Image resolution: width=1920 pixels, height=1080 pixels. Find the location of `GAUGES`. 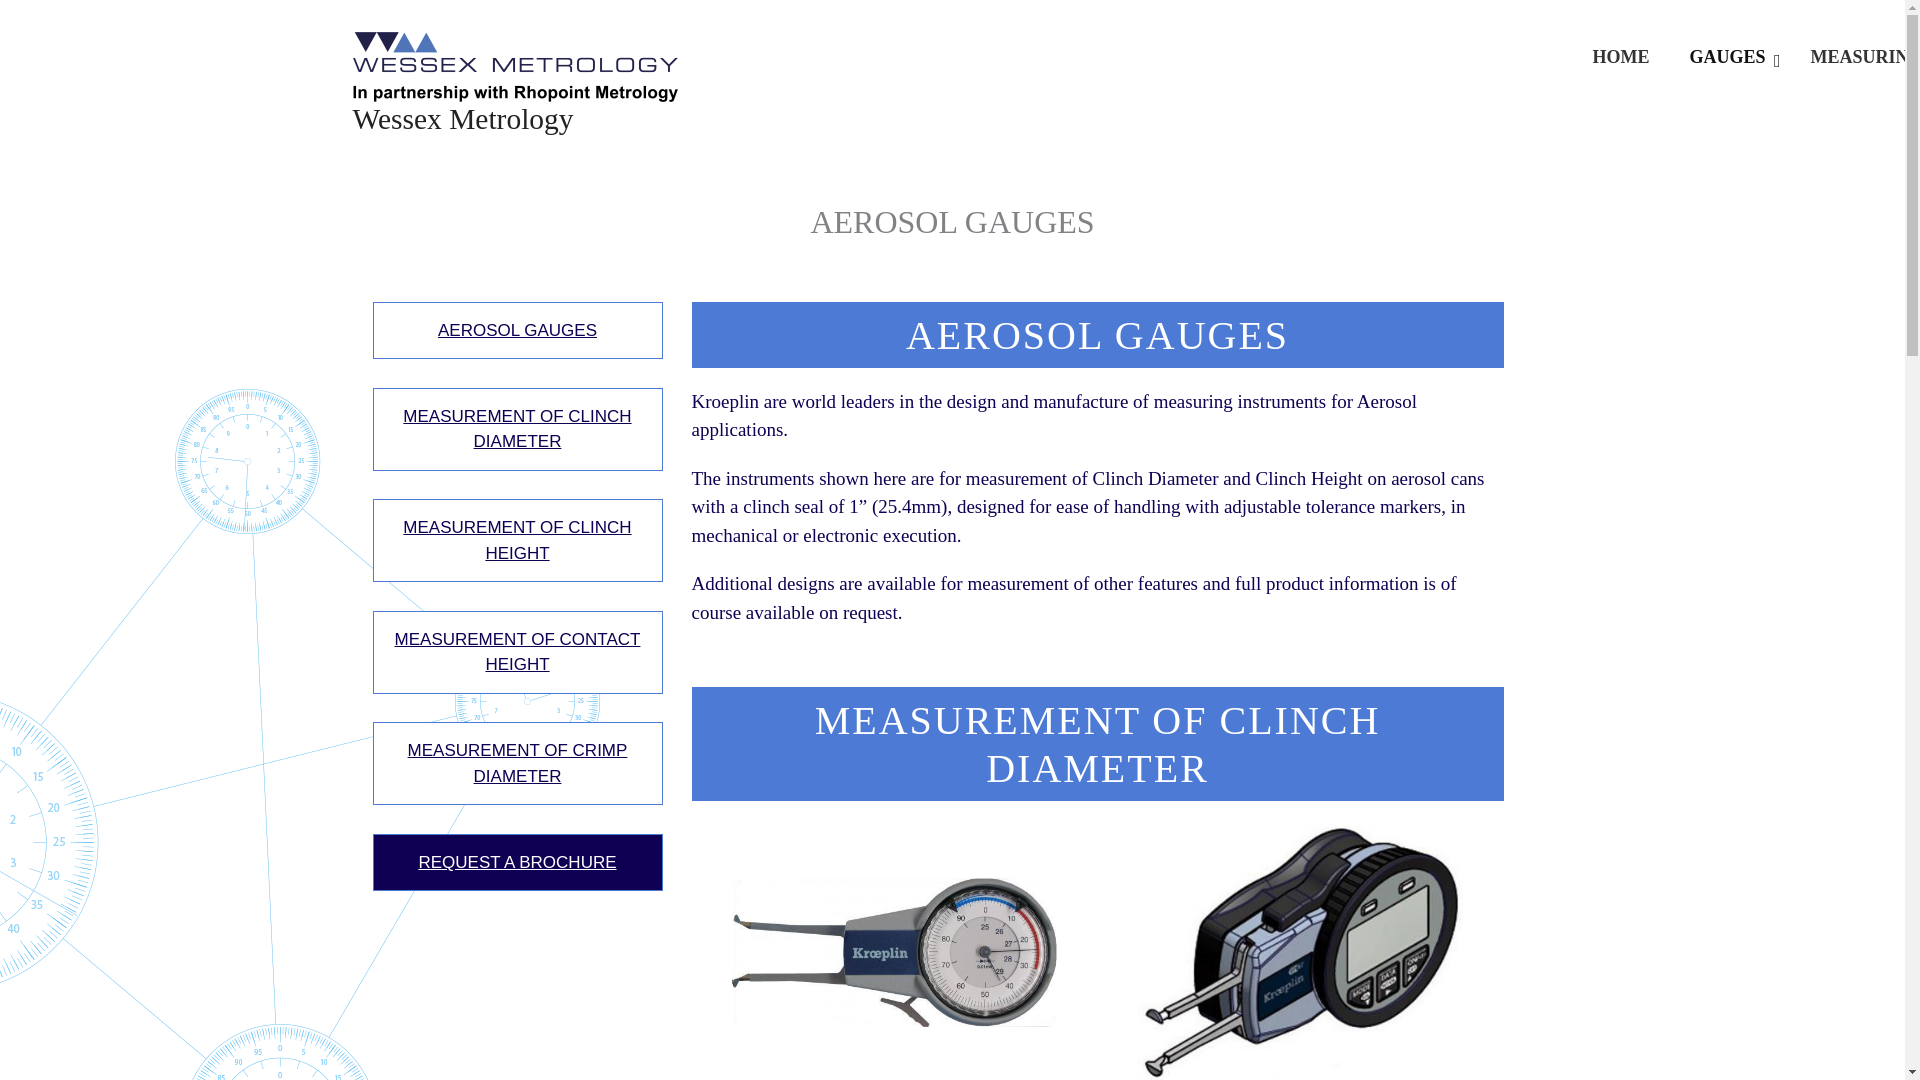

GAUGES is located at coordinates (1730, 58).